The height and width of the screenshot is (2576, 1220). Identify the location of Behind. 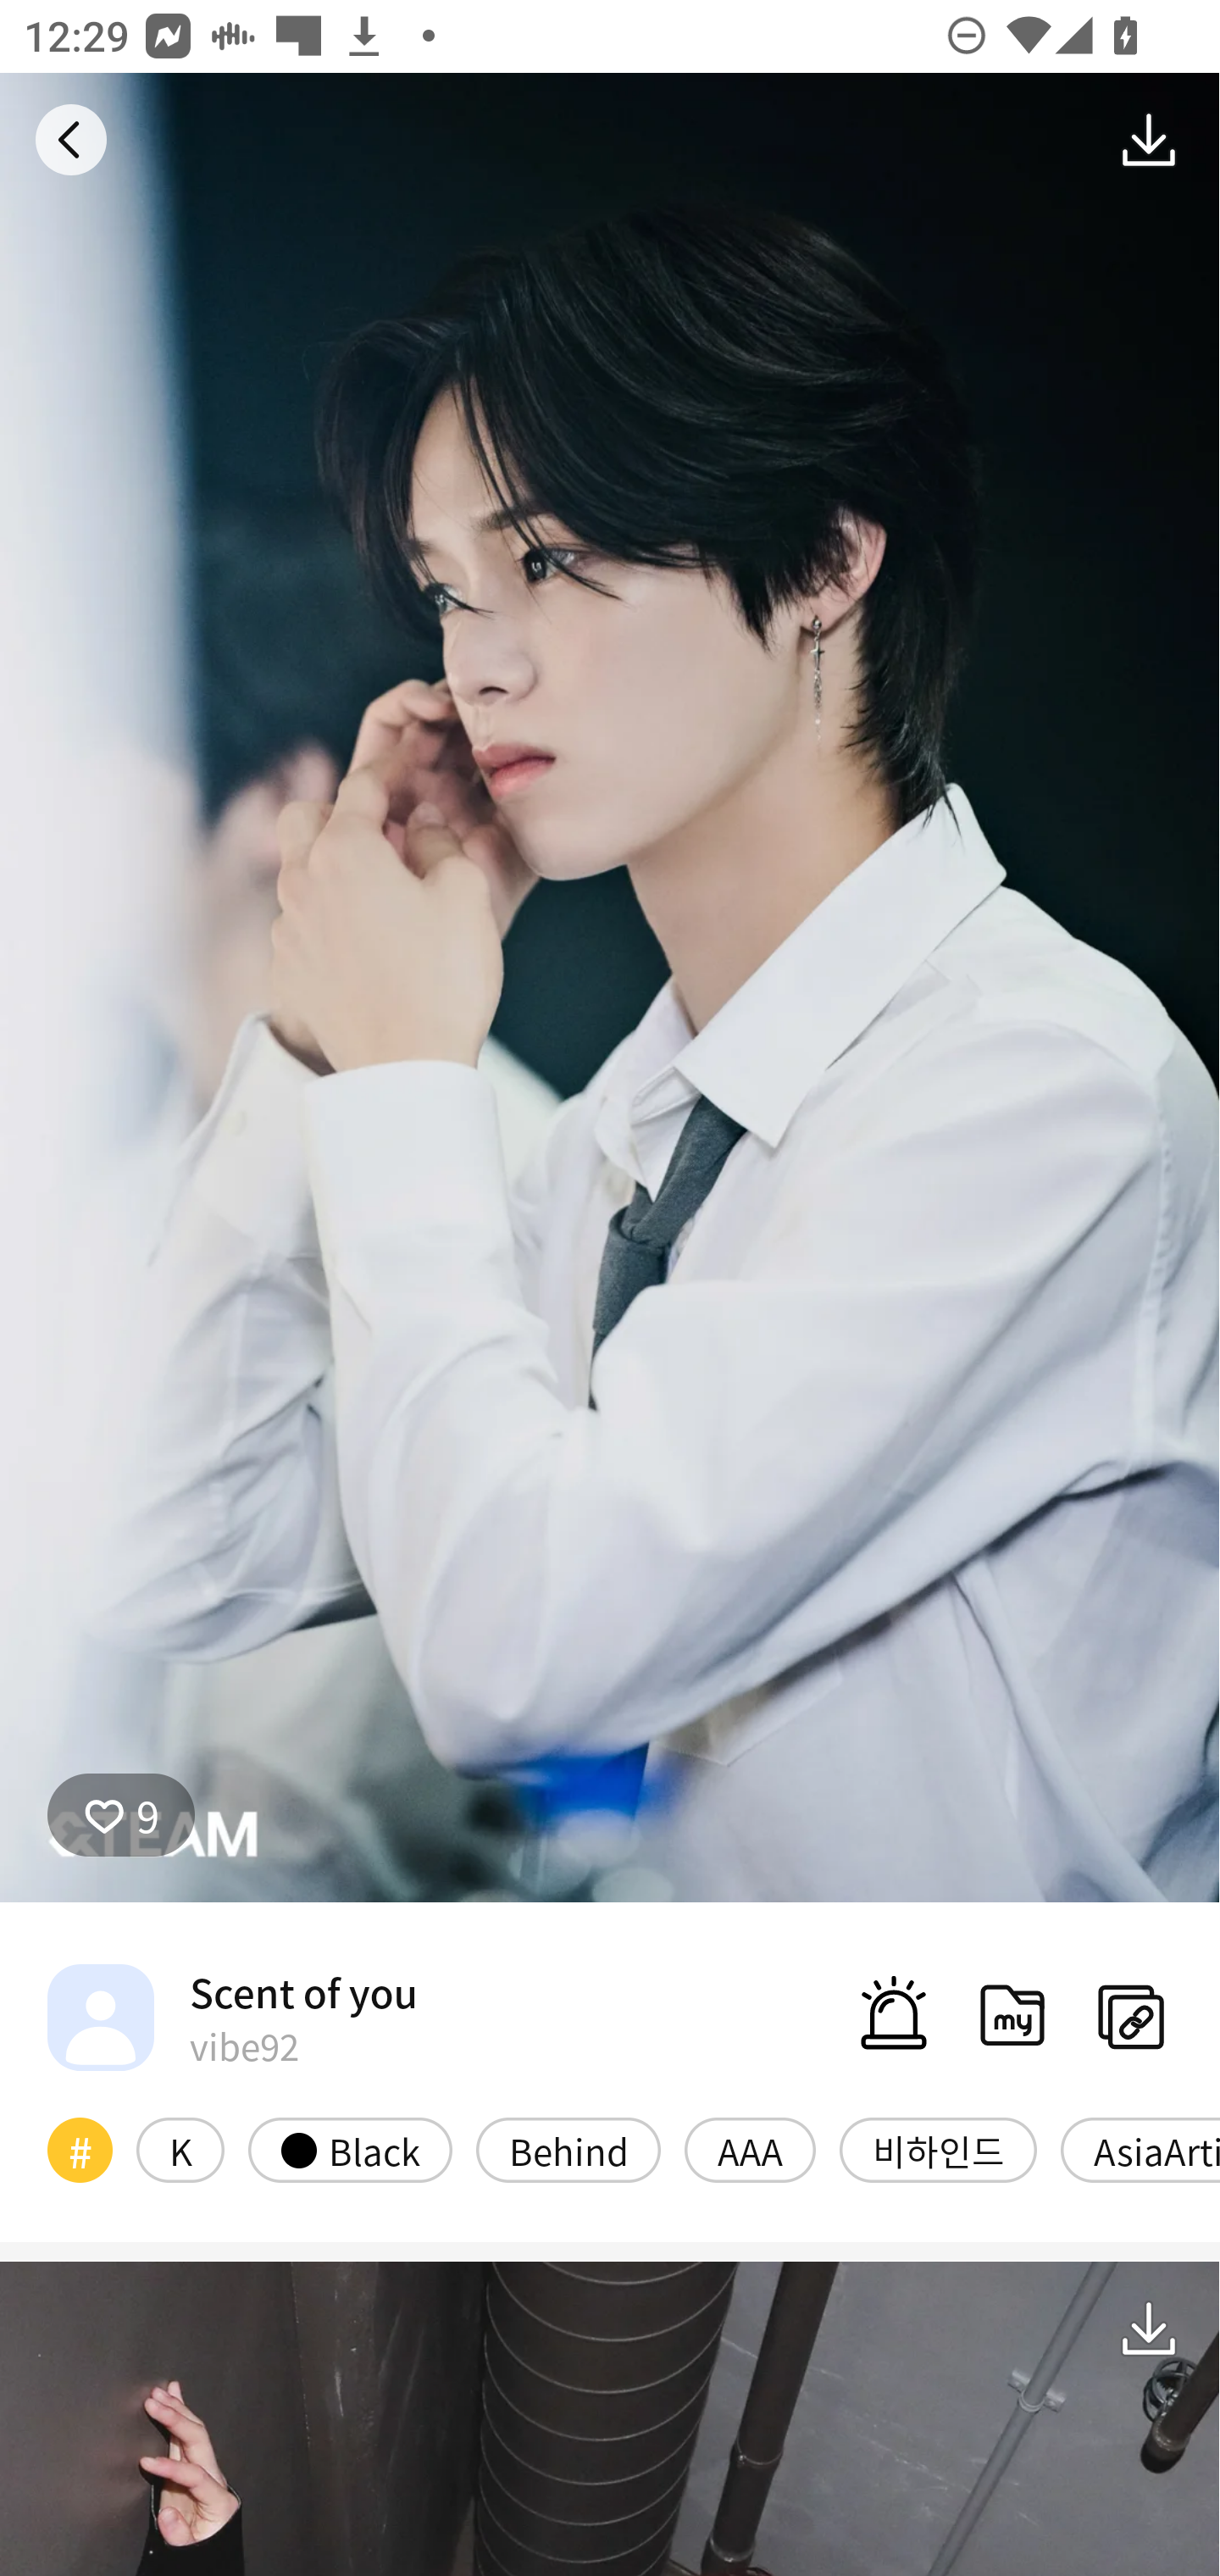
(568, 2149).